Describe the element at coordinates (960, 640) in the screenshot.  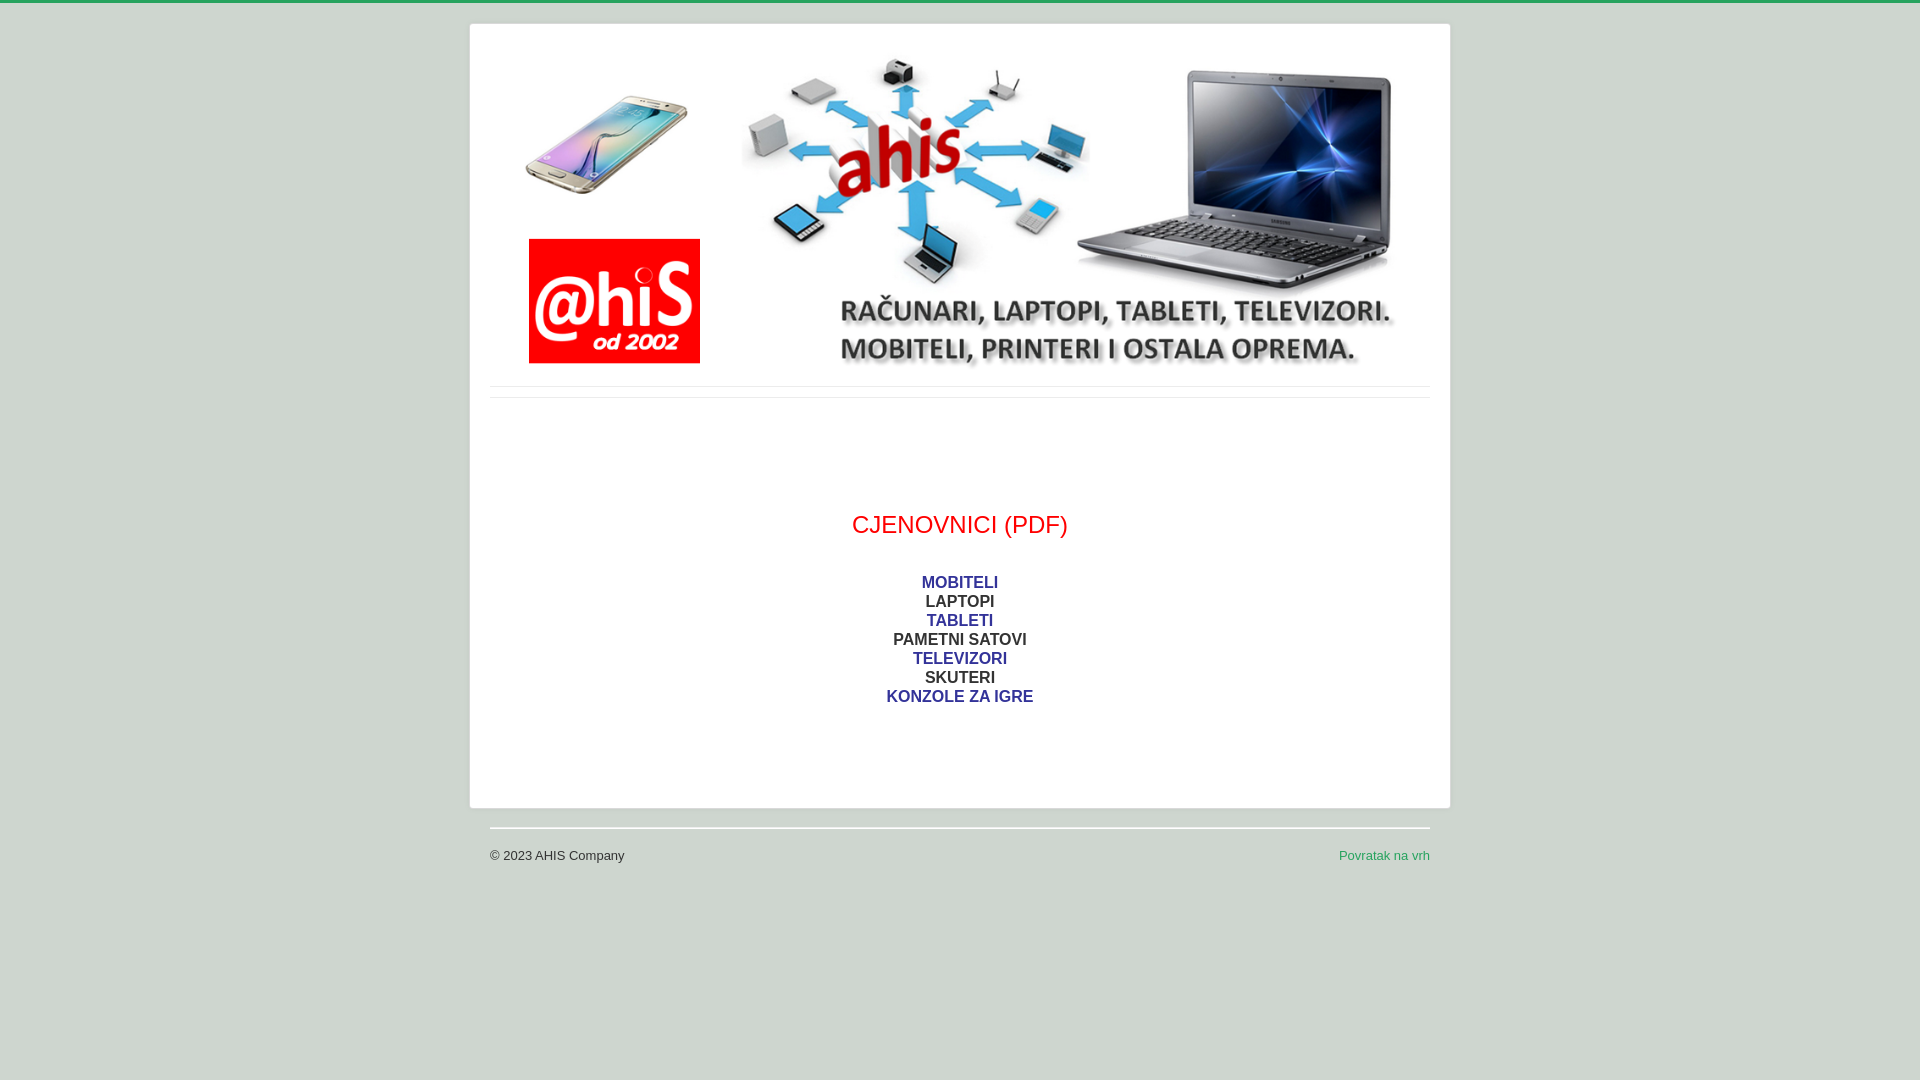
I see `PAMETNI SATOVI` at that location.